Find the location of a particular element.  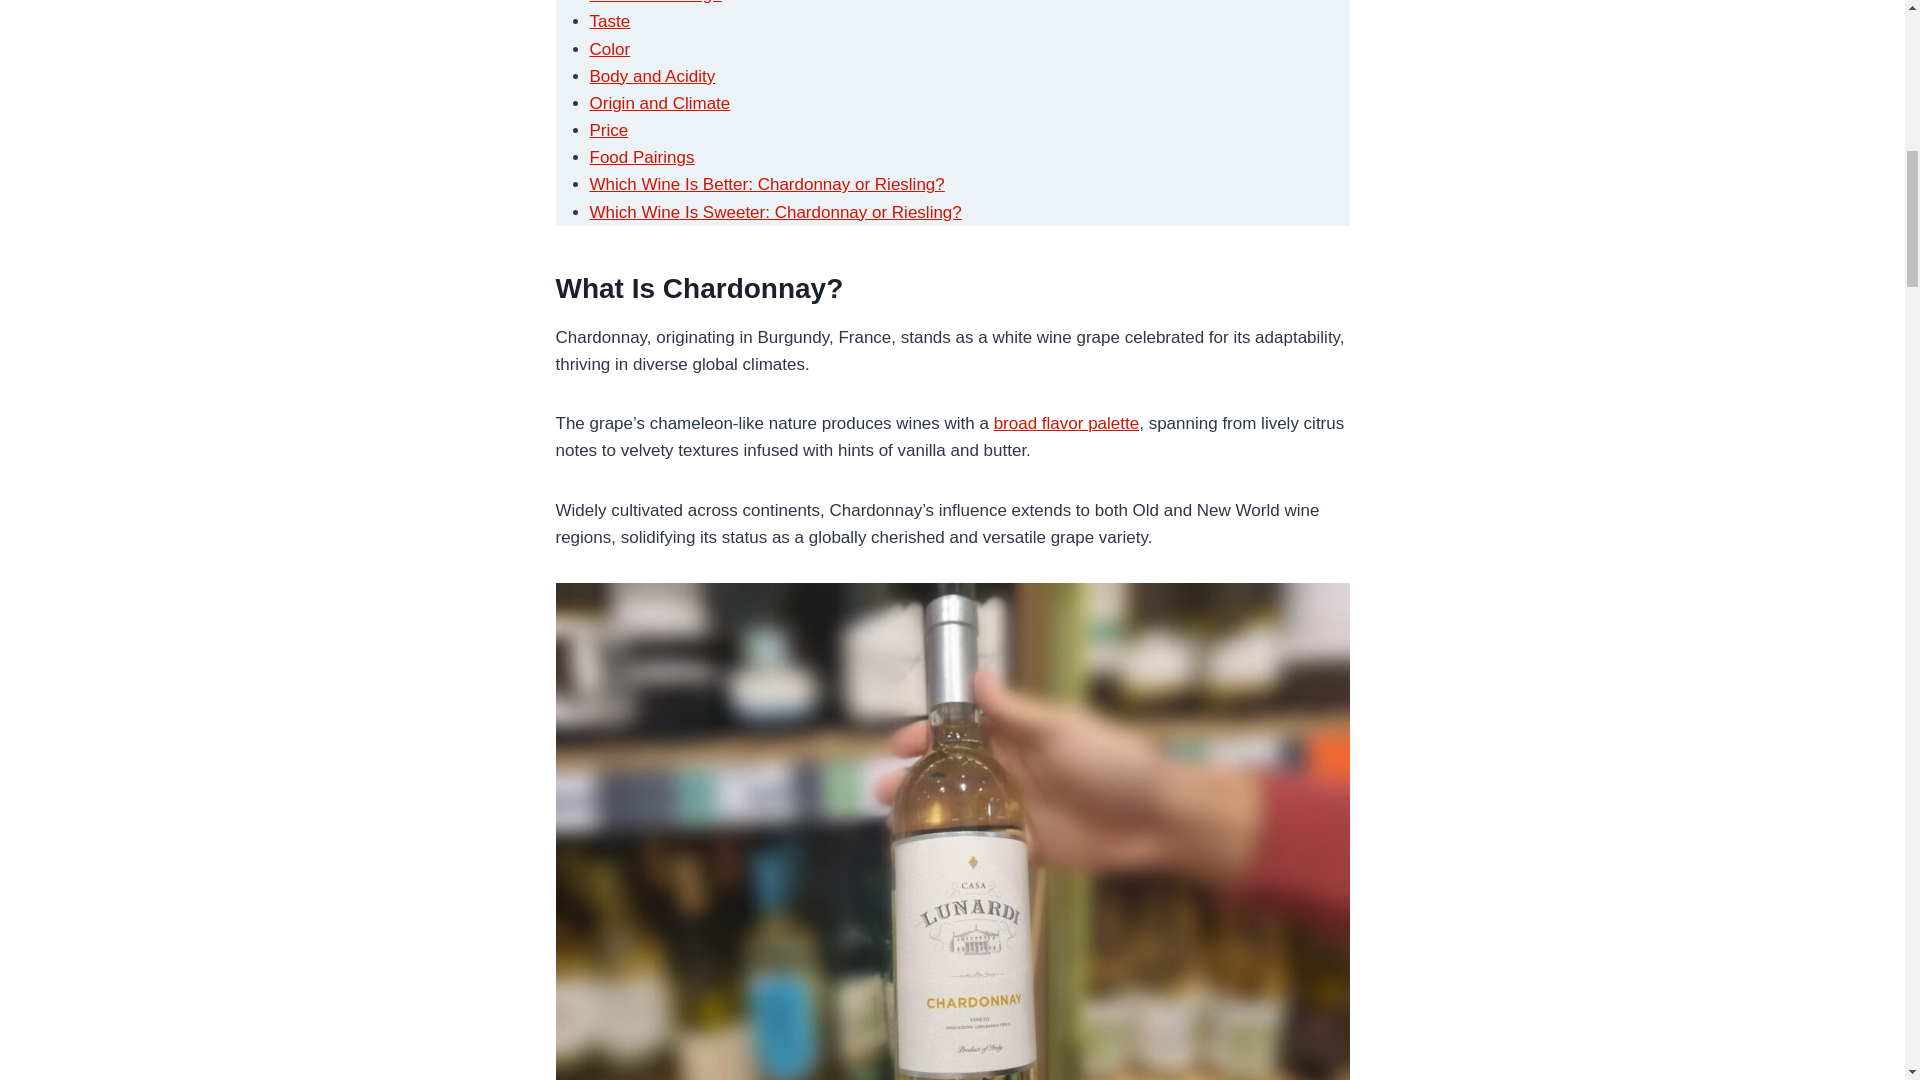

Color is located at coordinates (610, 49).